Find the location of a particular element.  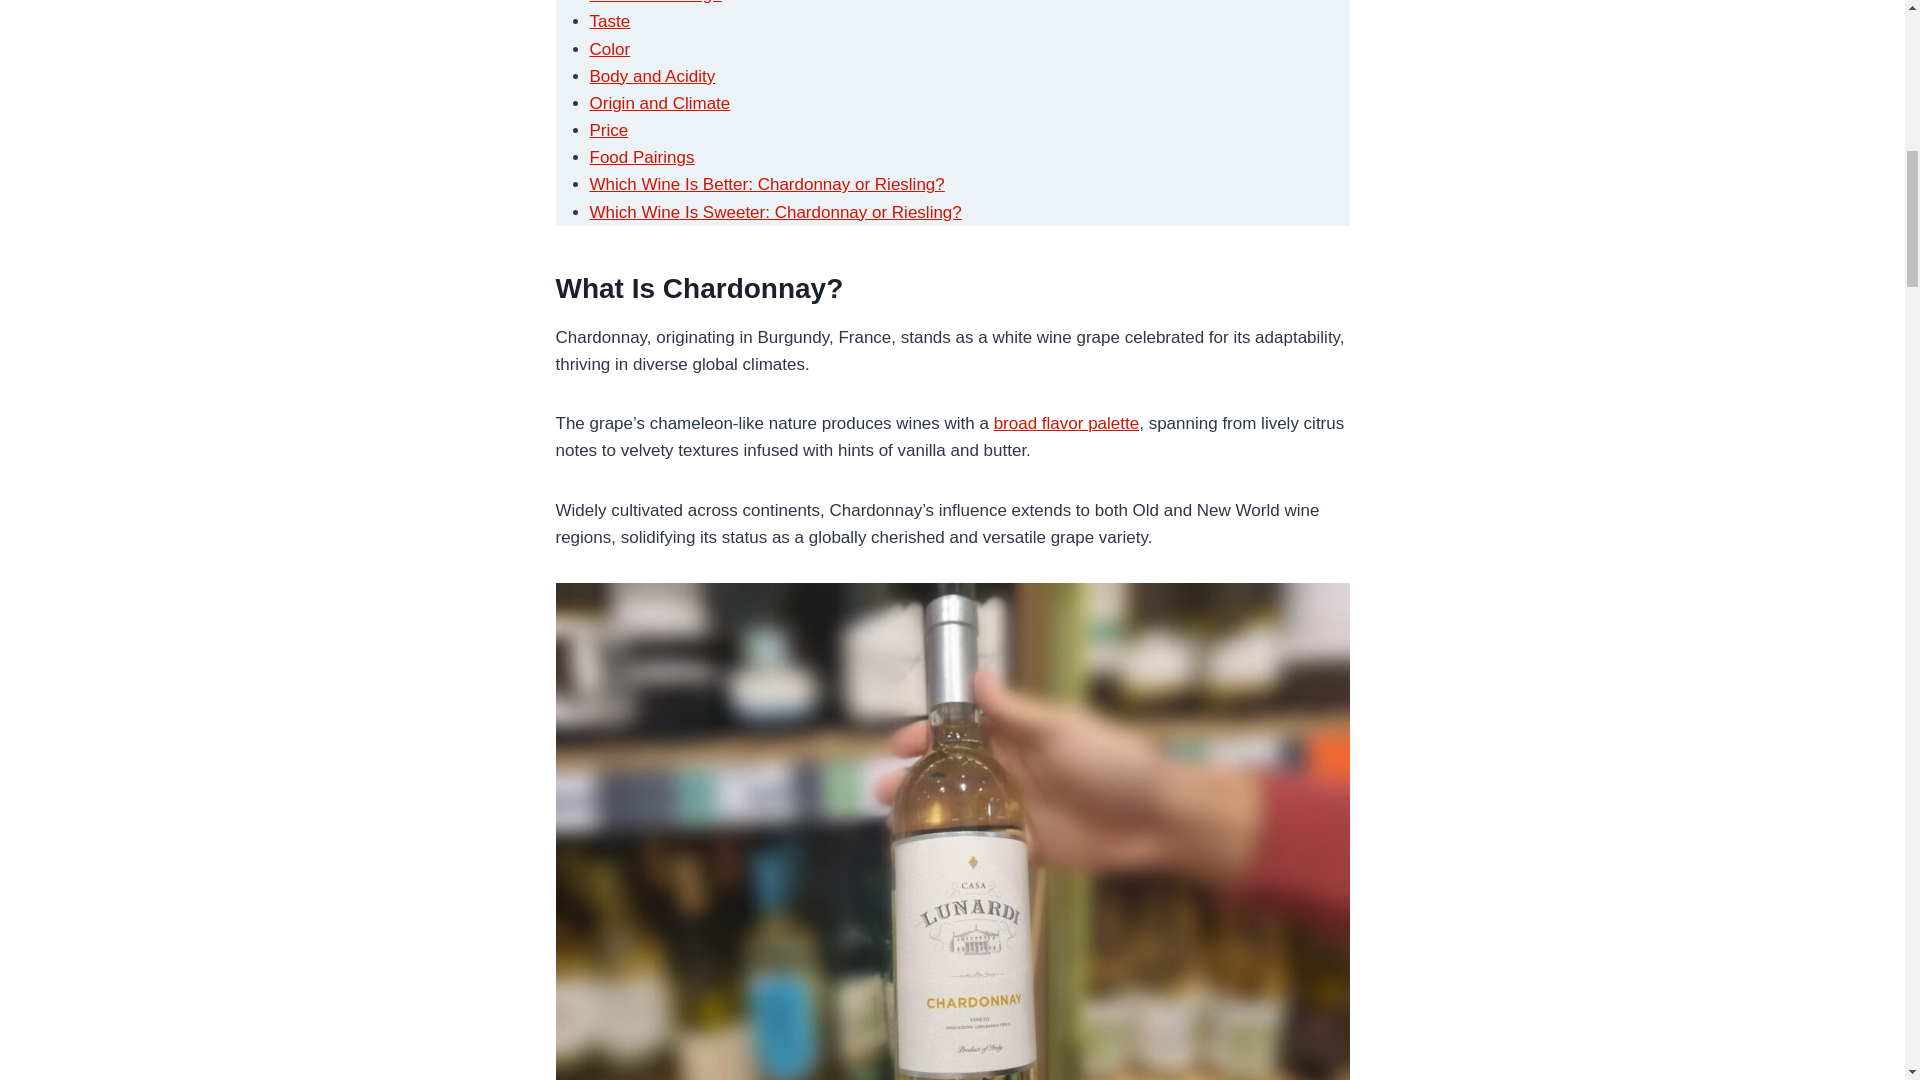

Color is located at coordinates (610, 49).